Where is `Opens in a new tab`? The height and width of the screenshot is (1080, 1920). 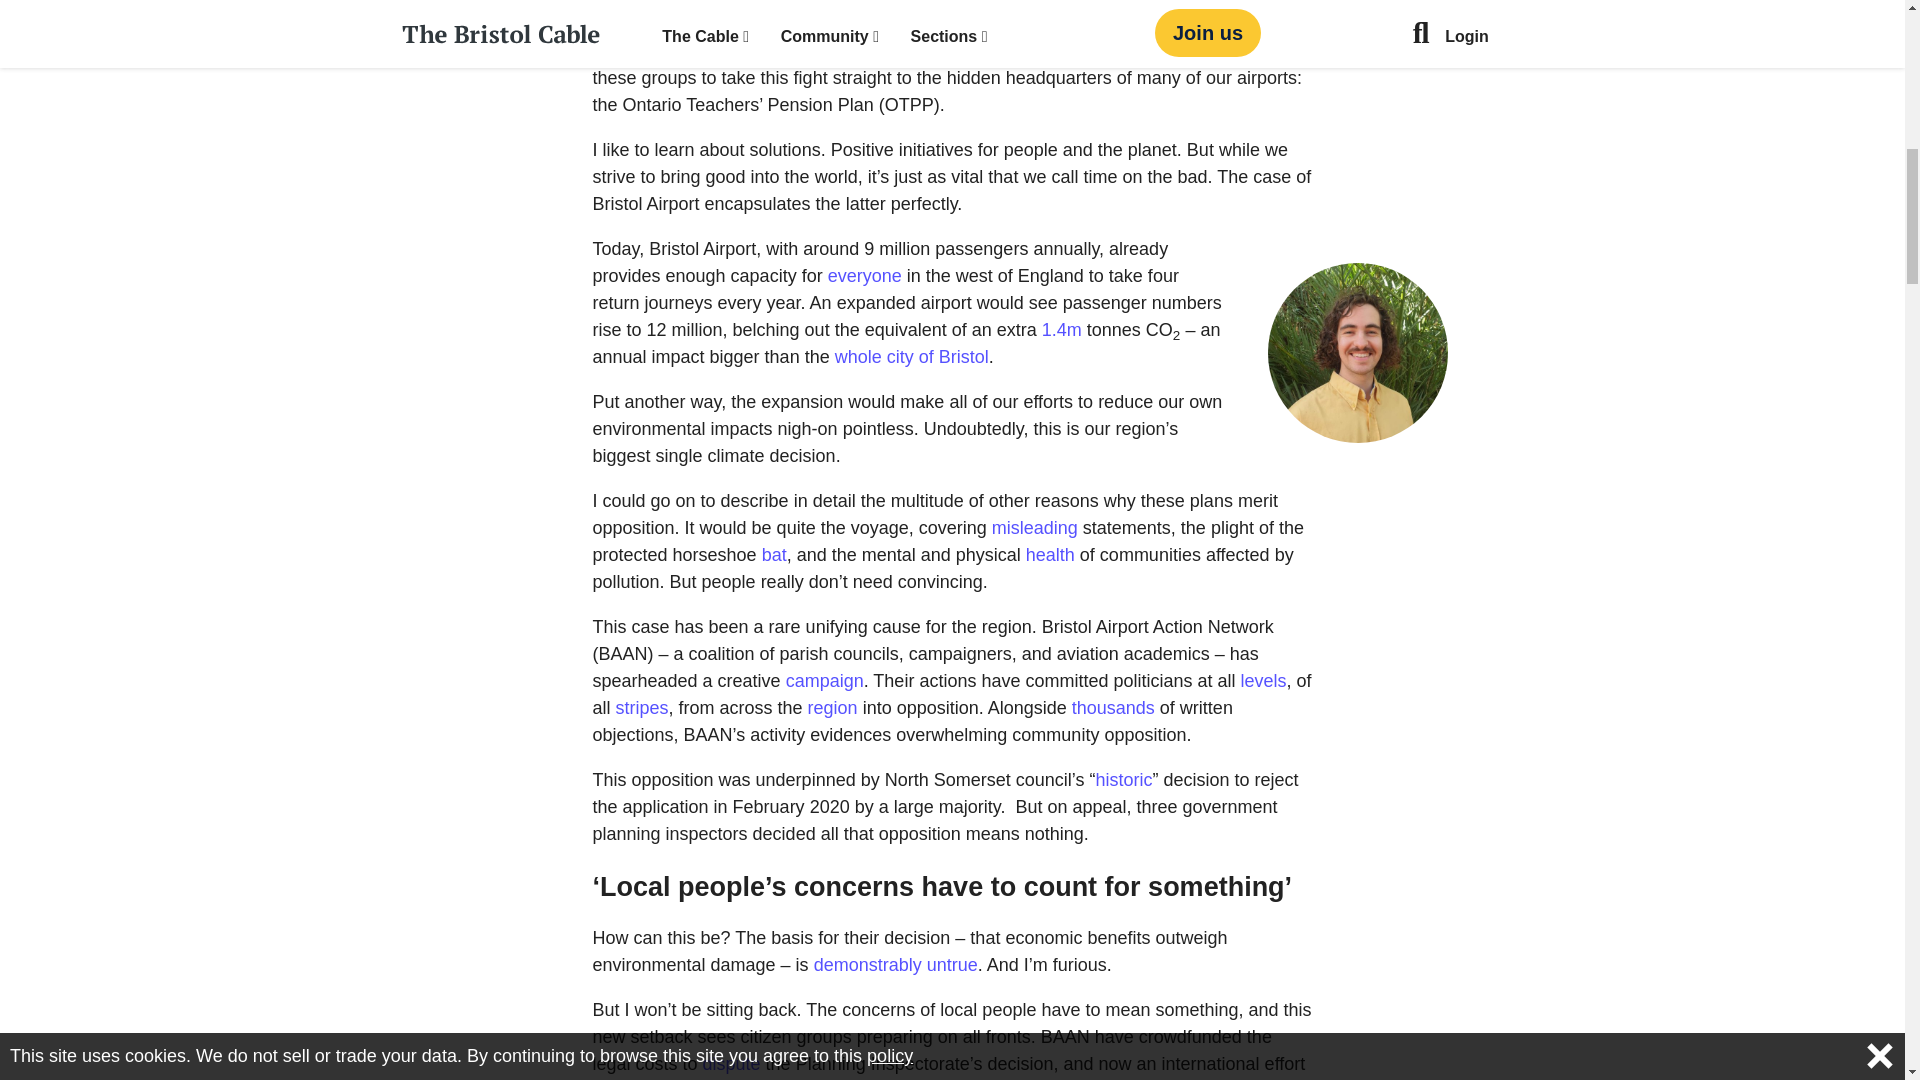 Opens in a new tab is located at coordinates (952, 964).